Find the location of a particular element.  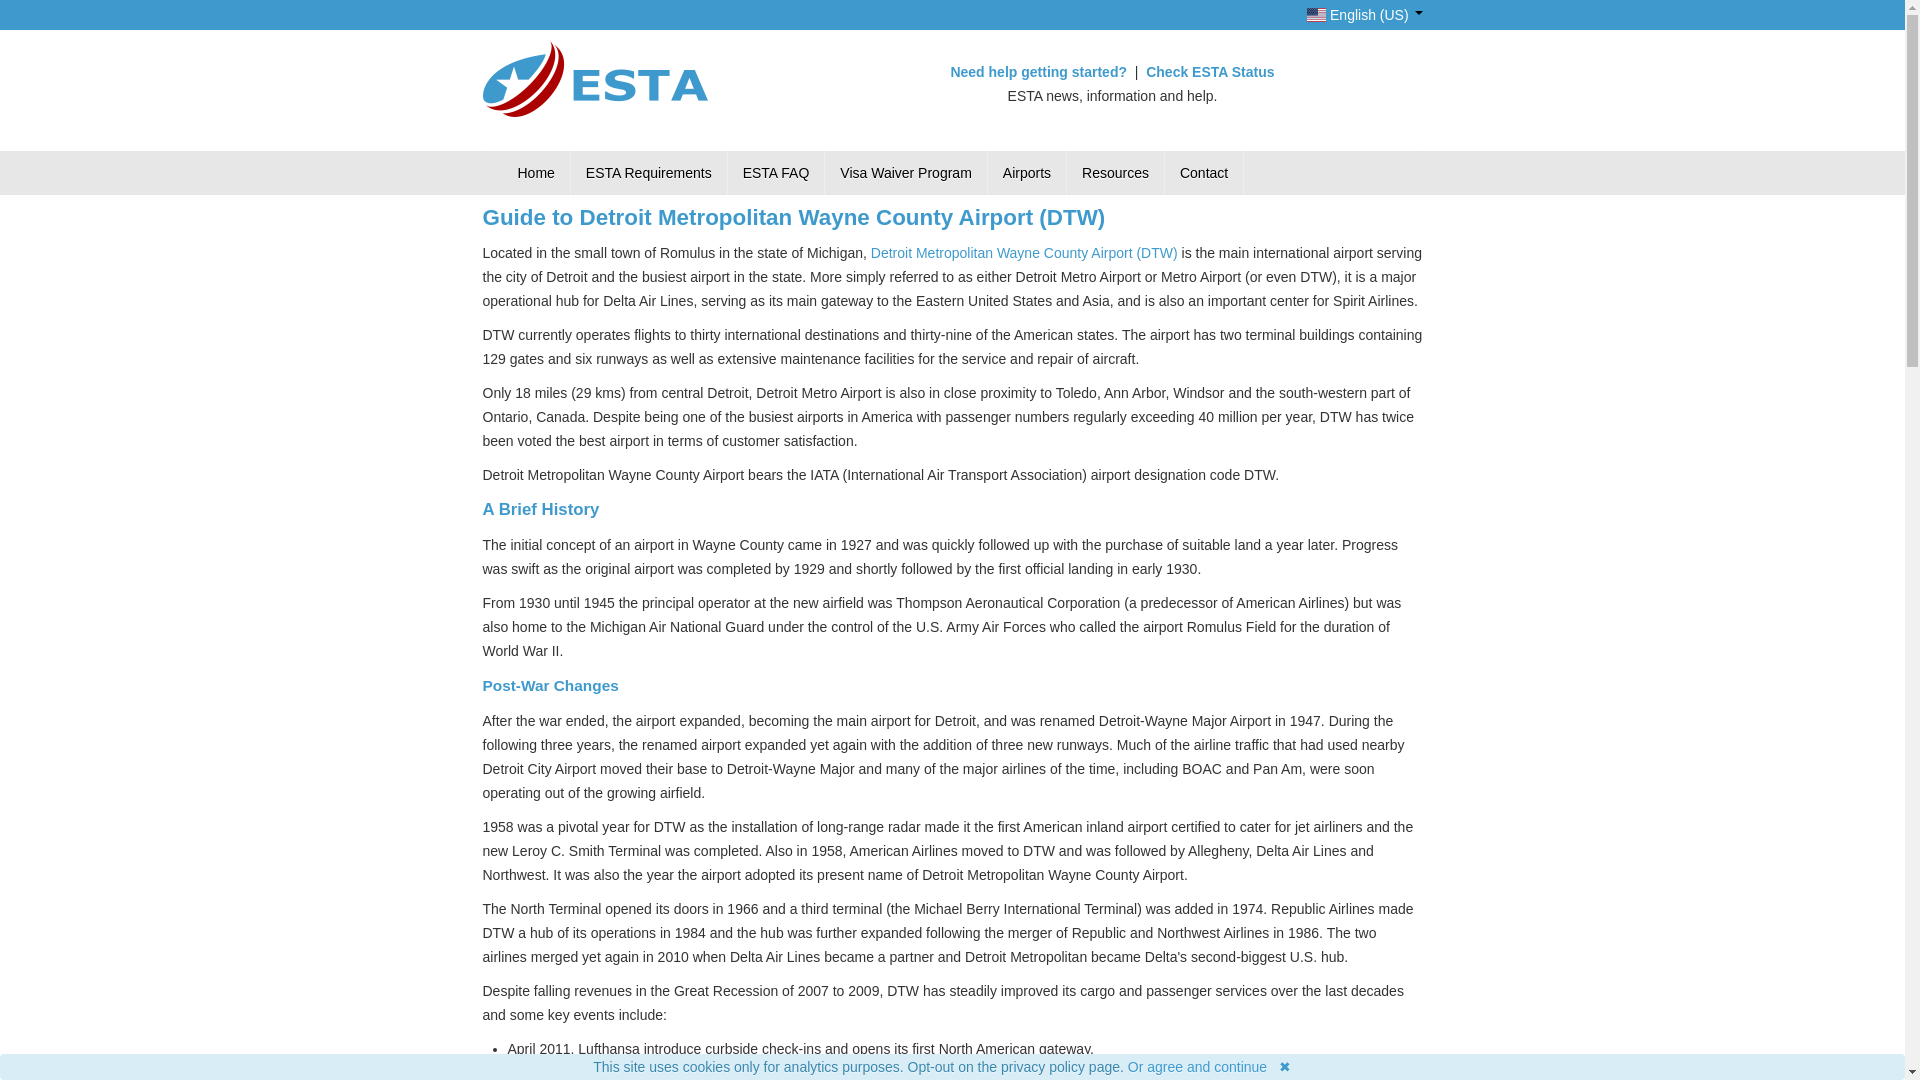

International Arrivals and Departures is located at coordinates (1028, 173).